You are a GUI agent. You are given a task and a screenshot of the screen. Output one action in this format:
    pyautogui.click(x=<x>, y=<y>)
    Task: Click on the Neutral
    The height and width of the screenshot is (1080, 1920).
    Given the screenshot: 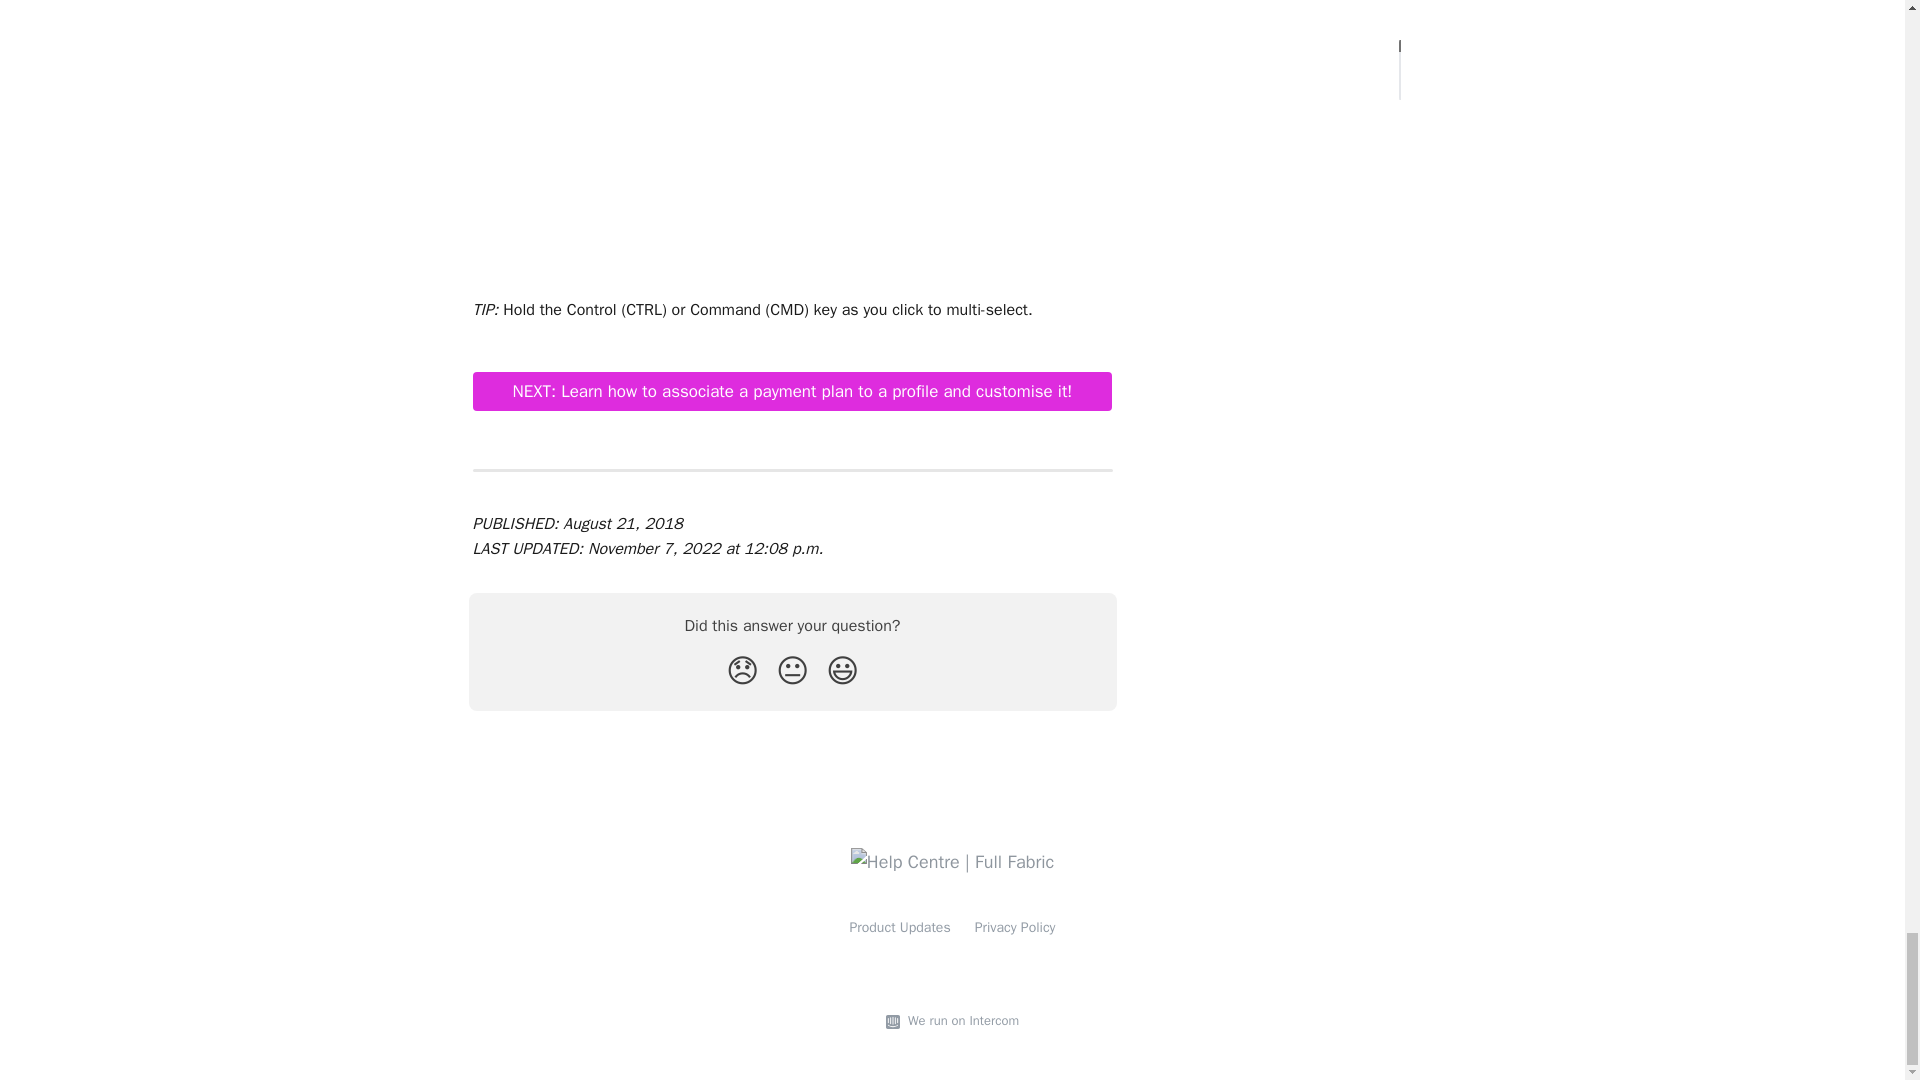 What is the action you would take?
    pyautogui.click(x=792, y=672)
    